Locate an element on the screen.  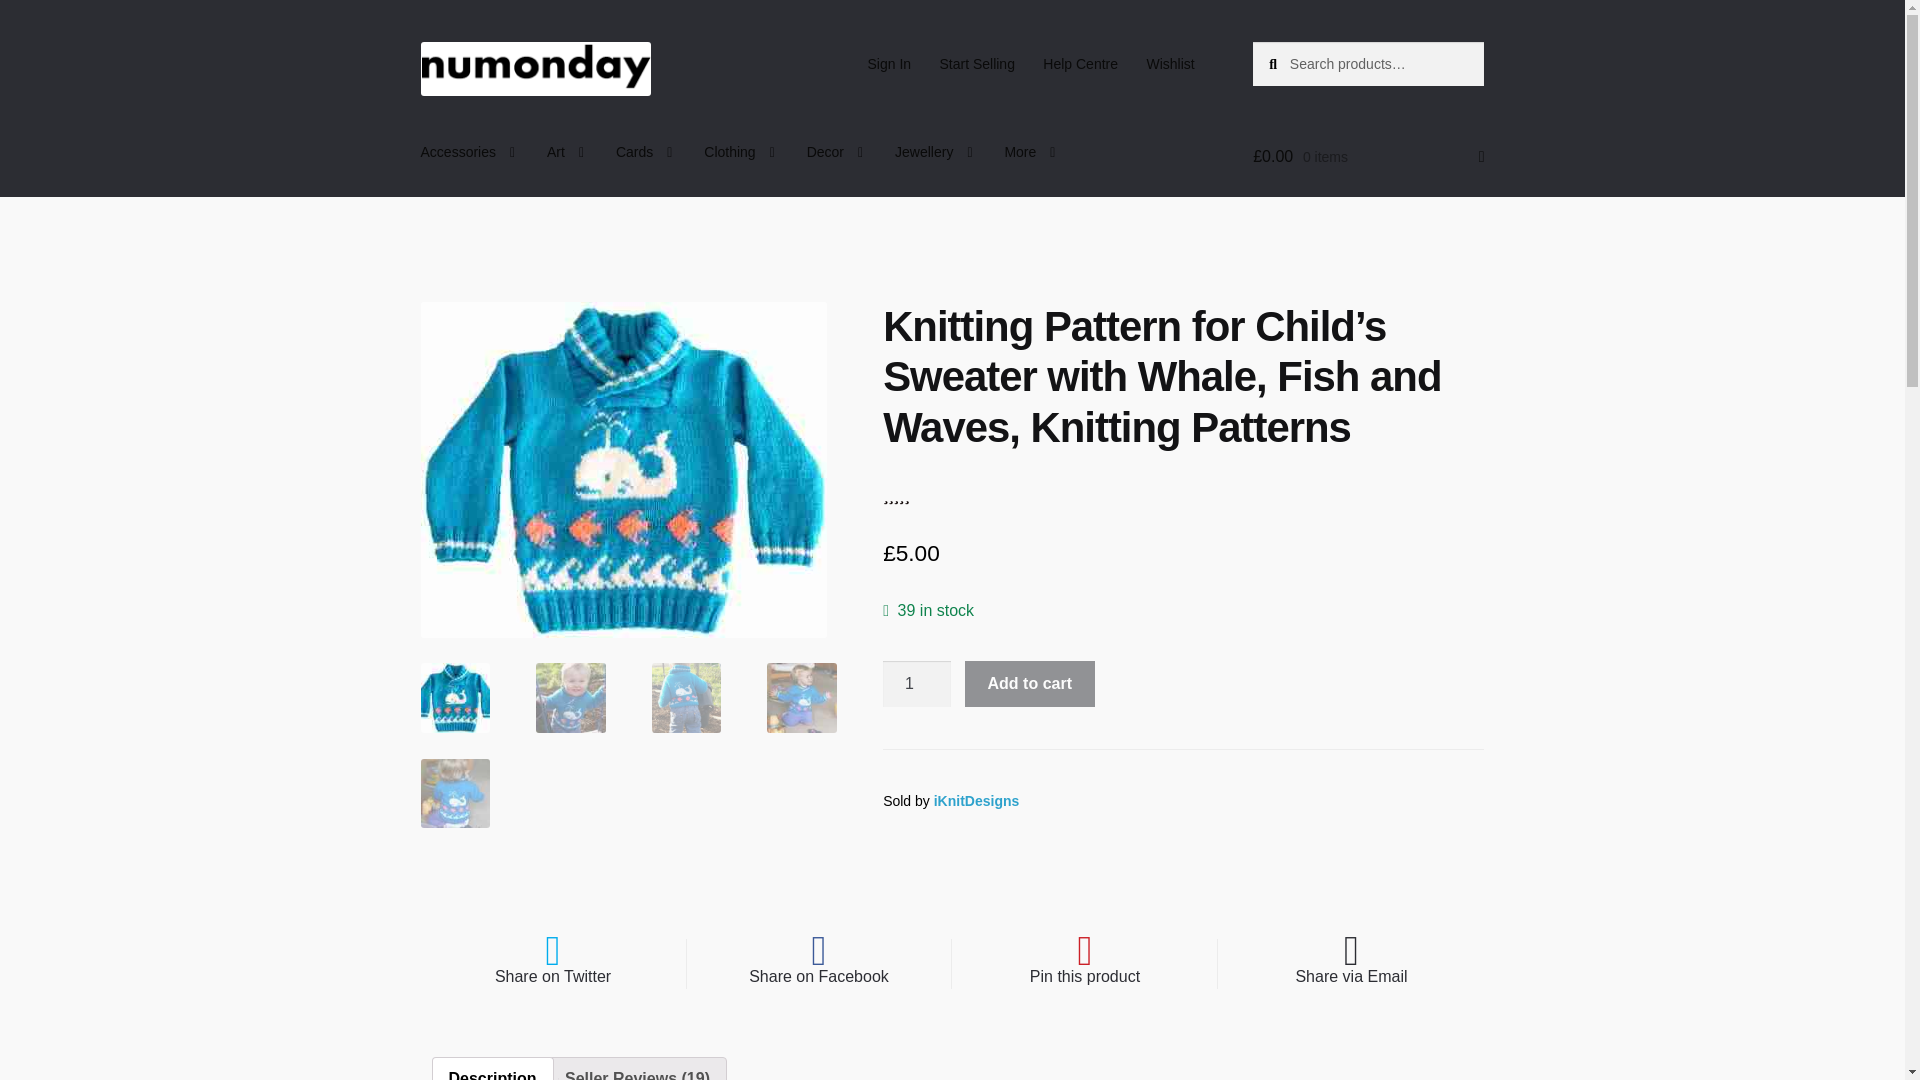
Art is located at coordinates (565, 152).